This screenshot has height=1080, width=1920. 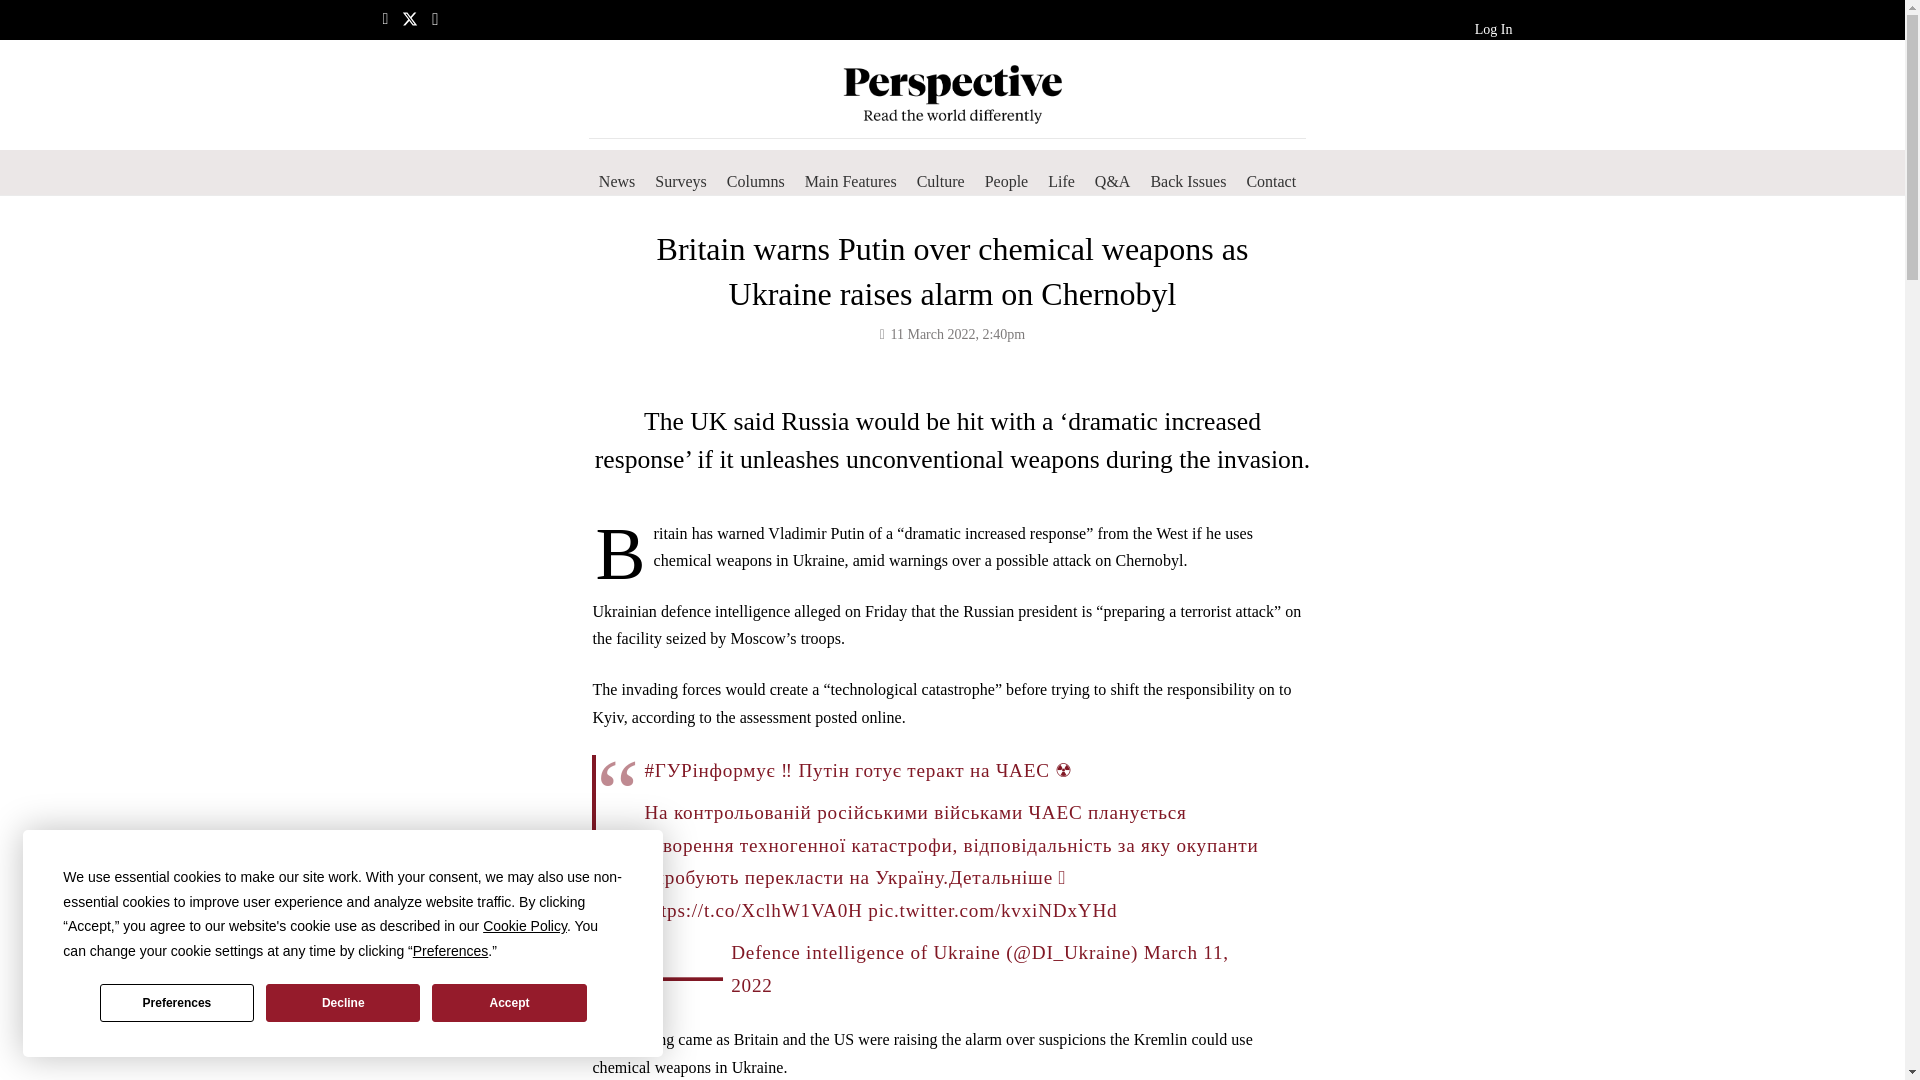 I want to click on March 11, 2022, so click(x=980, y=968).